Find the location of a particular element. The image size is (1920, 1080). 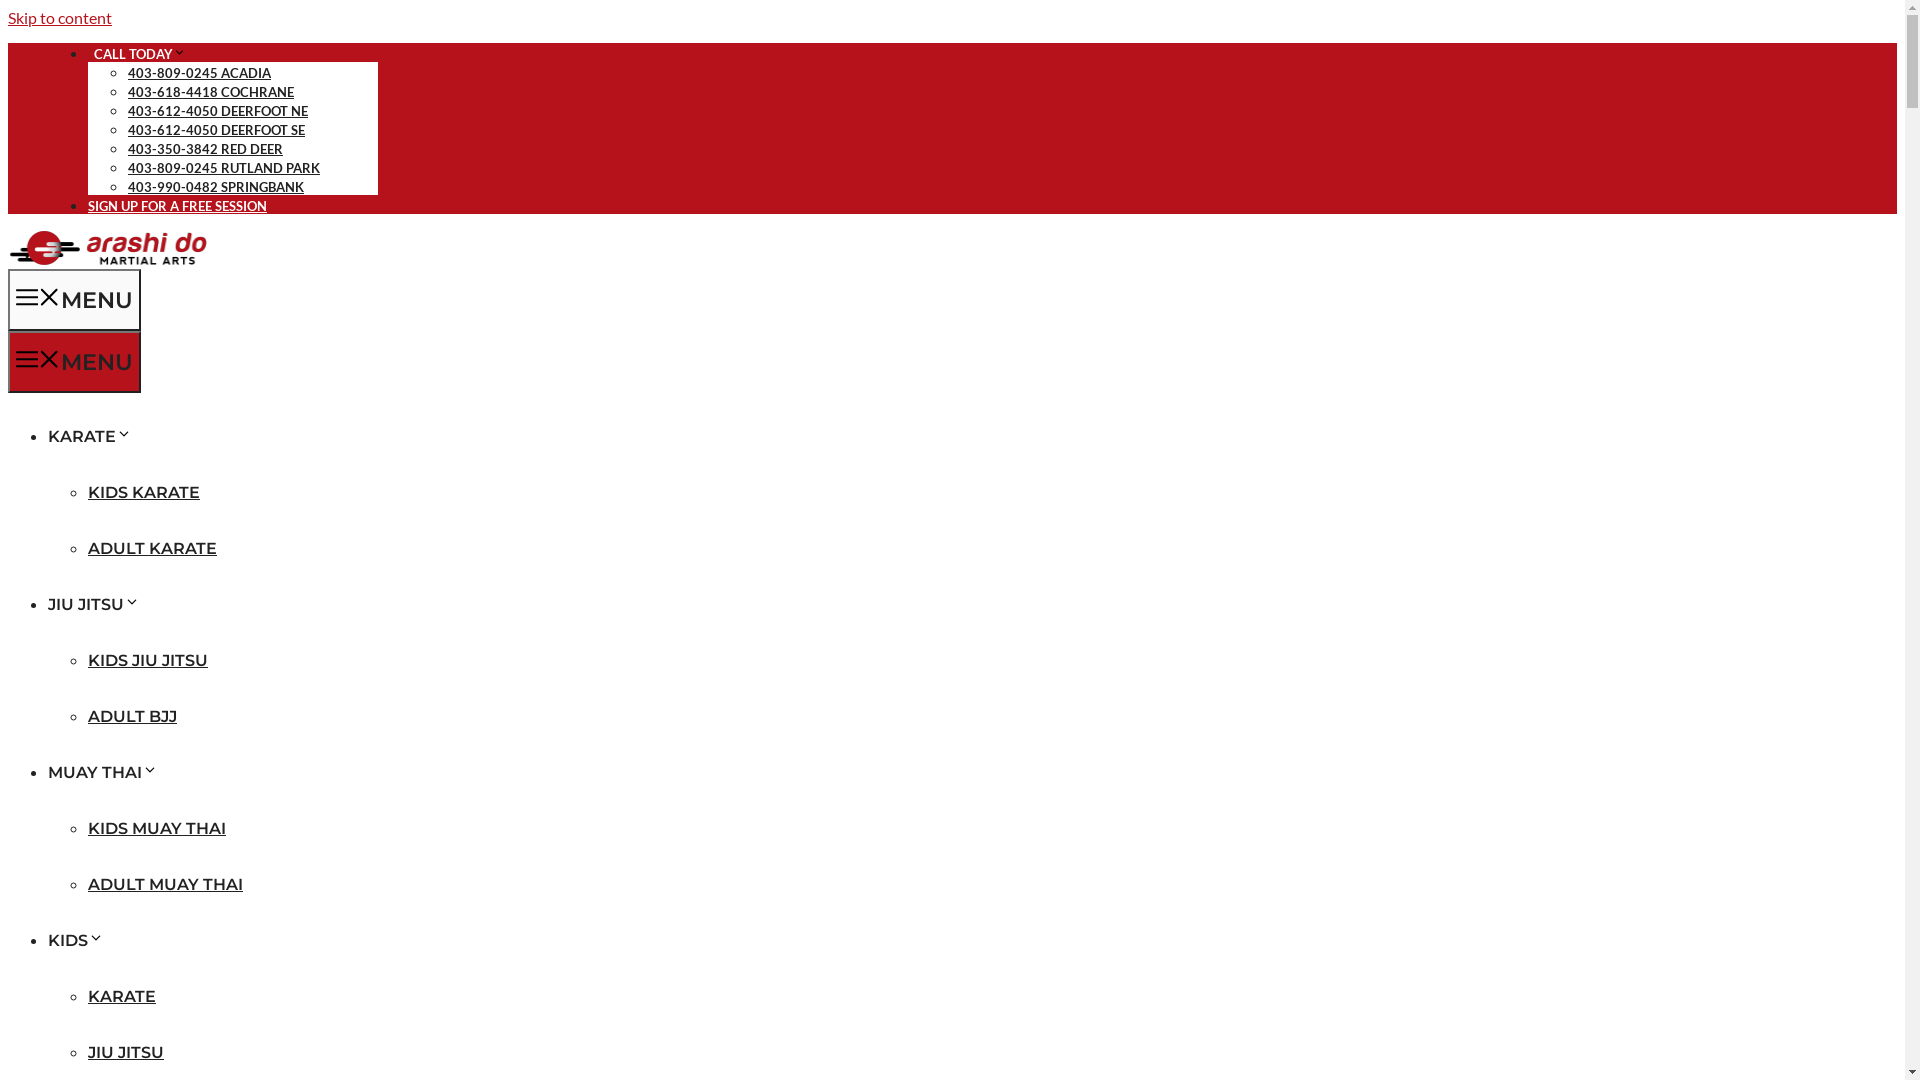

403-618-4418 COCHRANE is located at coordinates (211, 92).